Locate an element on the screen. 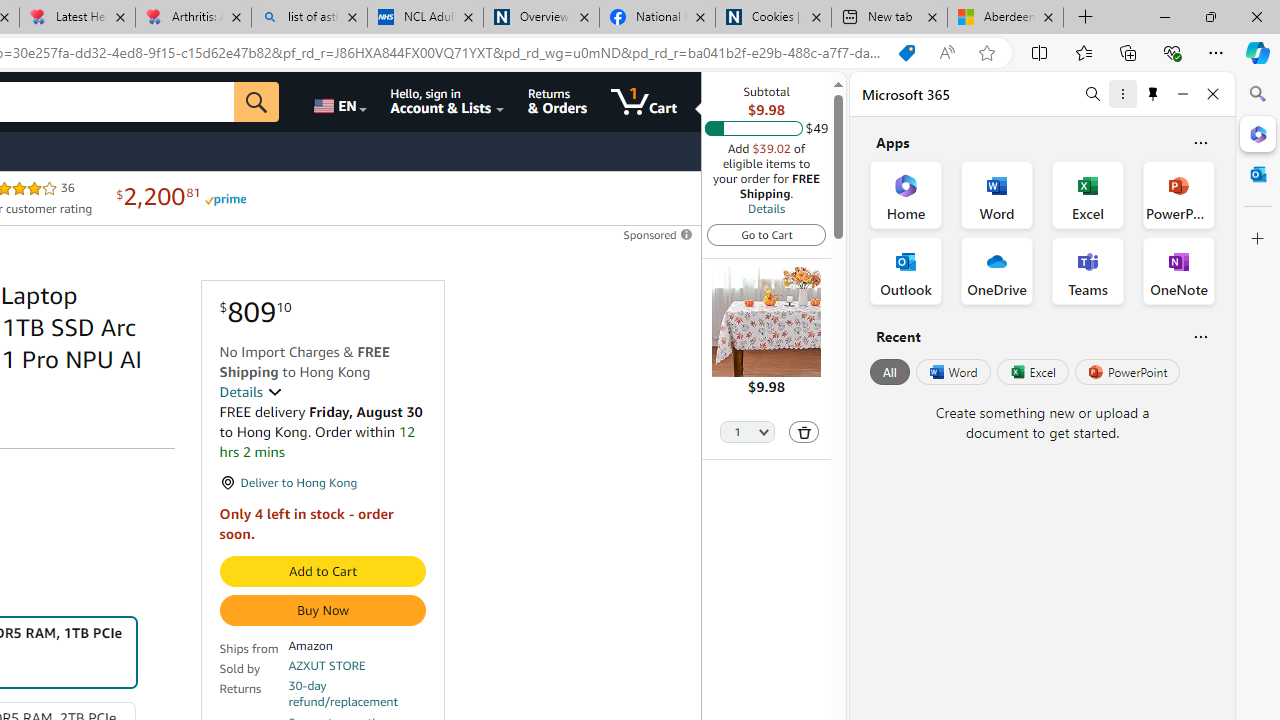 Image resolution: width=1280 pixels, height=720 pixels. Excel Office App is located at coordinates (1088, 194).